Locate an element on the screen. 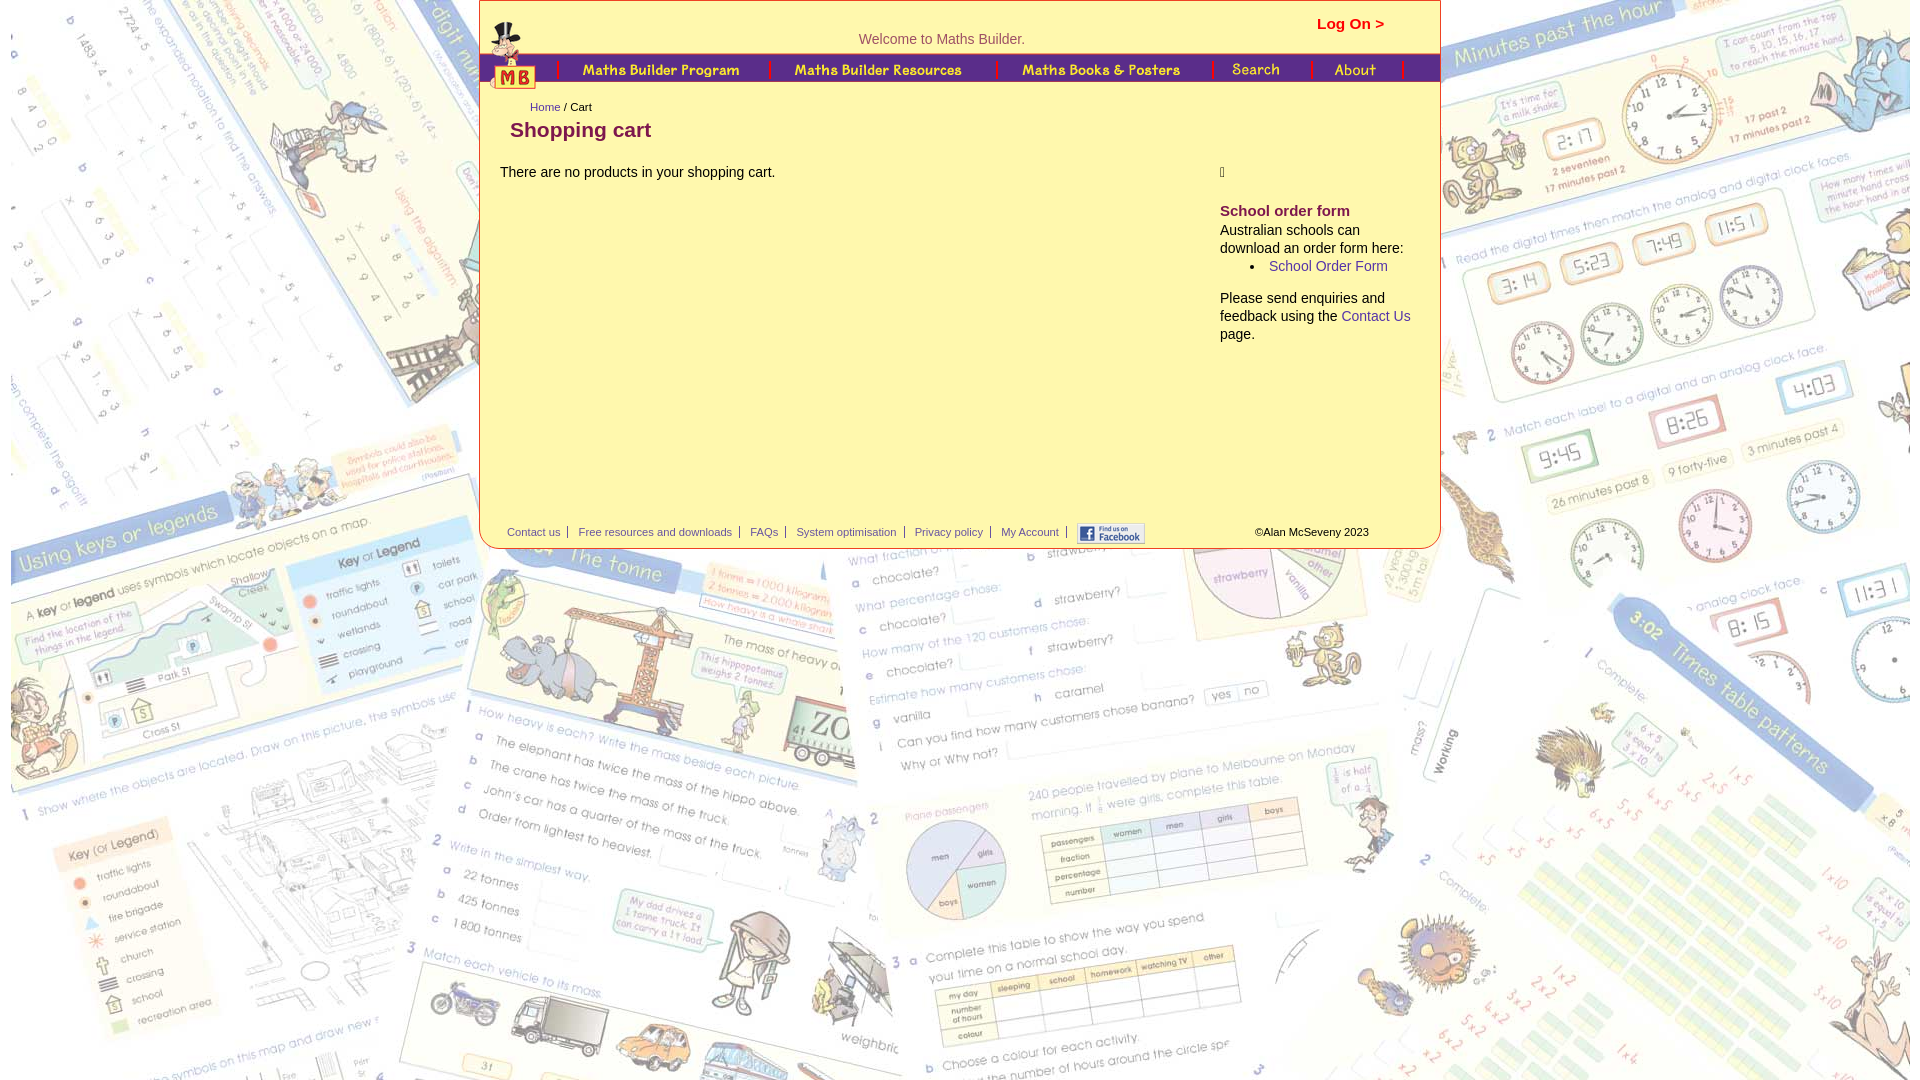 This screenshot has width=1920, height=1080. School Order Form is located at coordinates (1328, 266).